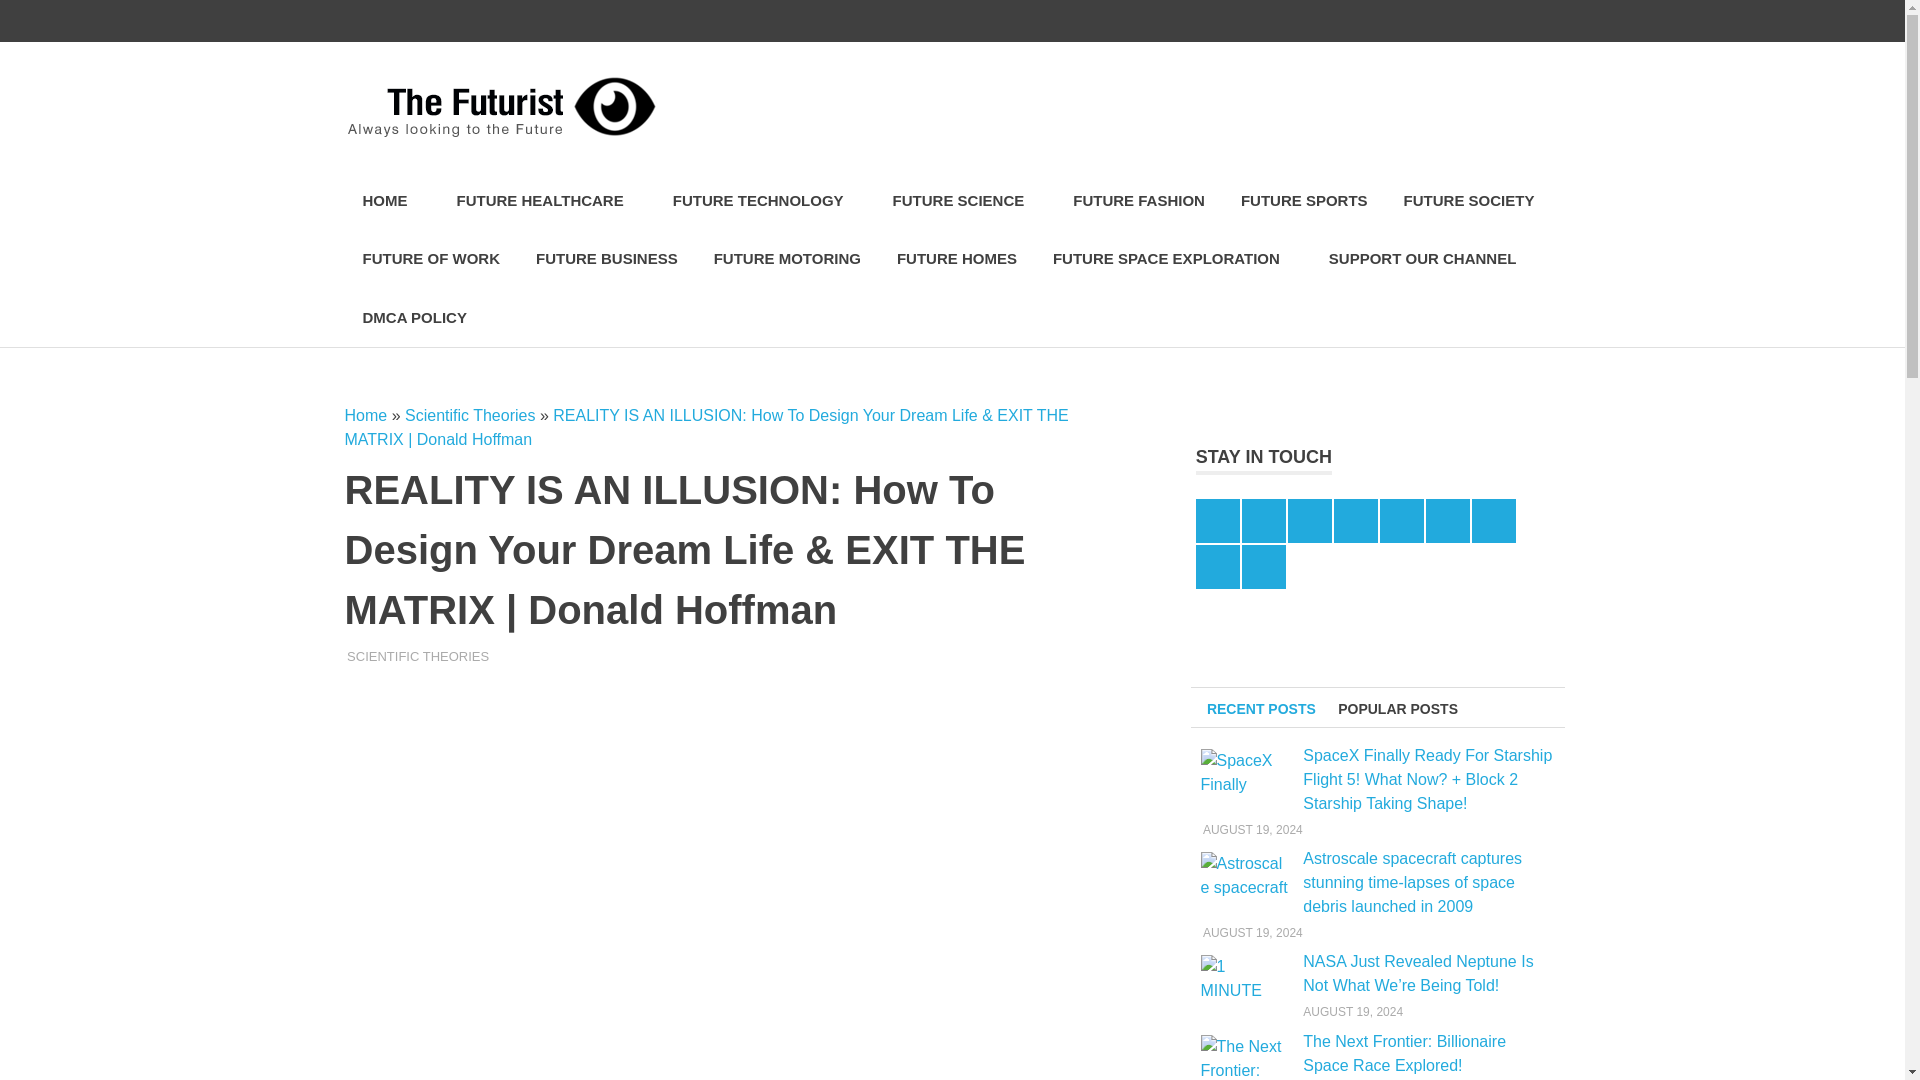  I want to click on FUTURE TECHNOLOGY, so click(764, 201).